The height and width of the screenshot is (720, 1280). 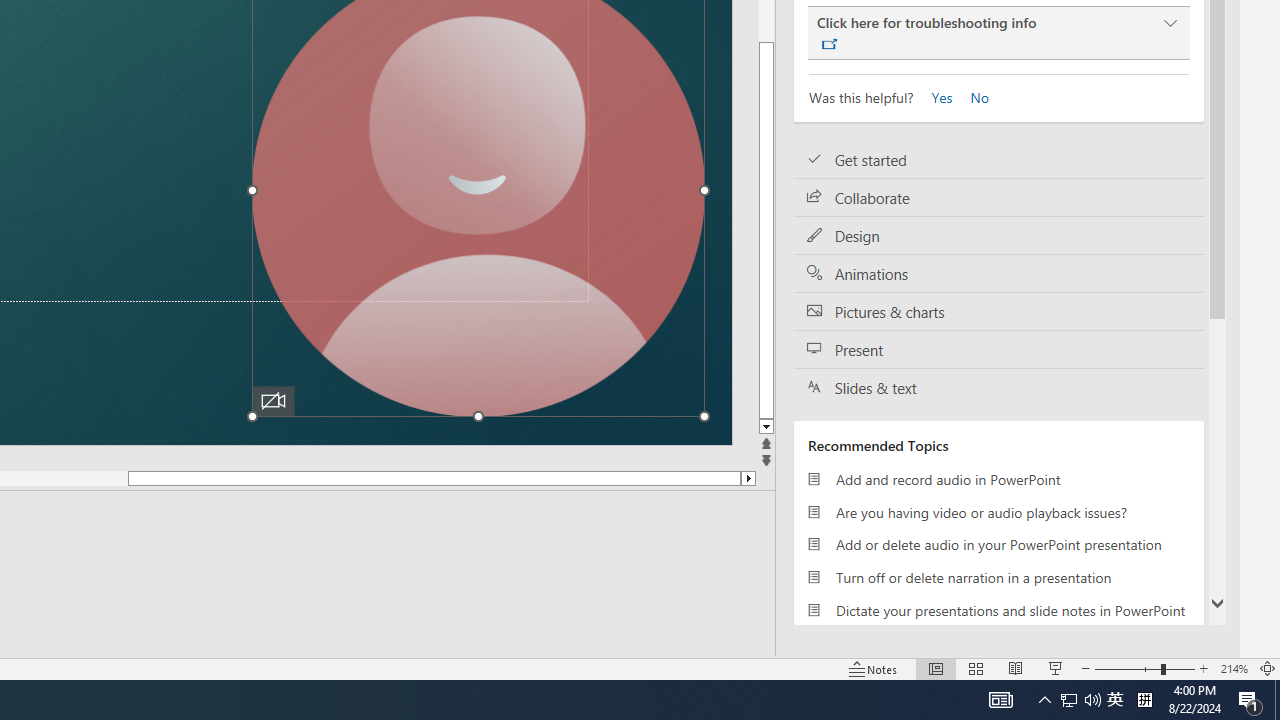 What do you see at coordinates (936, 96) in the screenshot?
I see `Yes` at bounding box center [936, 96].